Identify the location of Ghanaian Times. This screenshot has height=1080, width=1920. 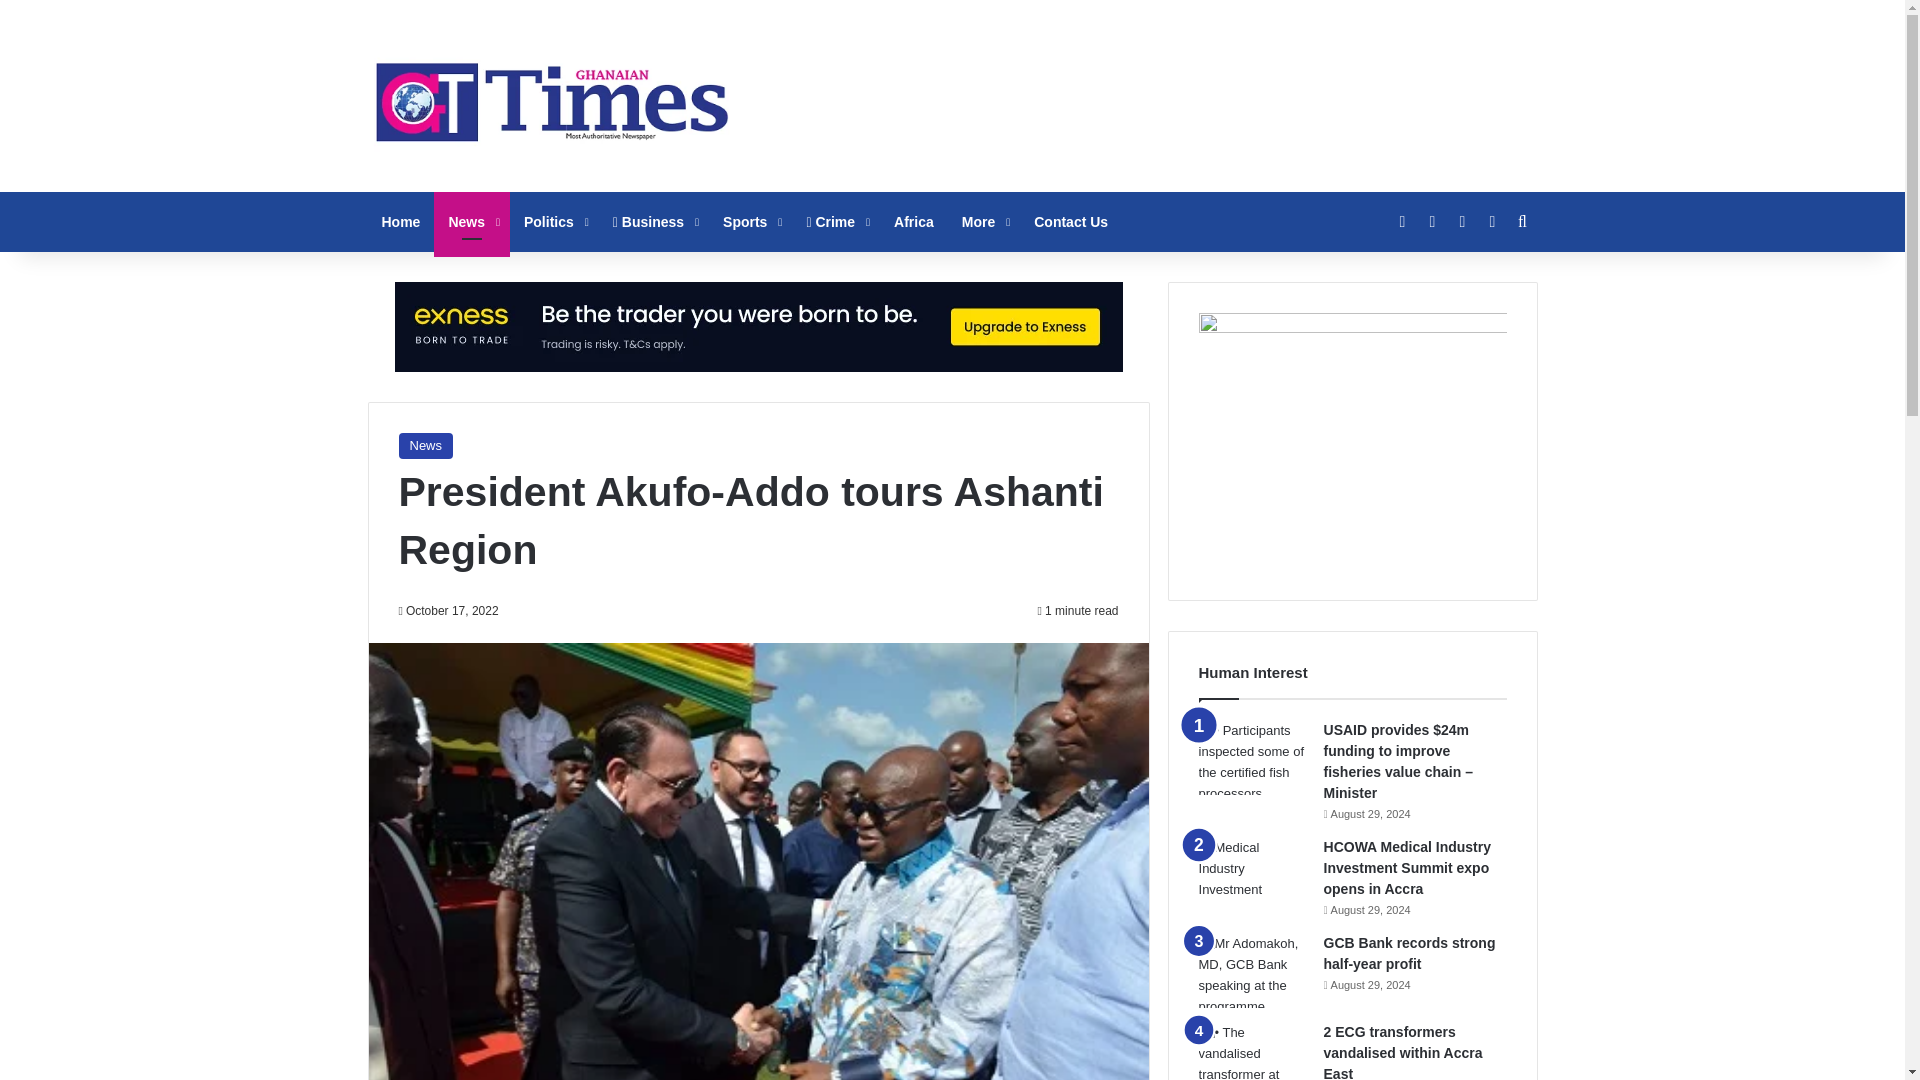
(552, 96).